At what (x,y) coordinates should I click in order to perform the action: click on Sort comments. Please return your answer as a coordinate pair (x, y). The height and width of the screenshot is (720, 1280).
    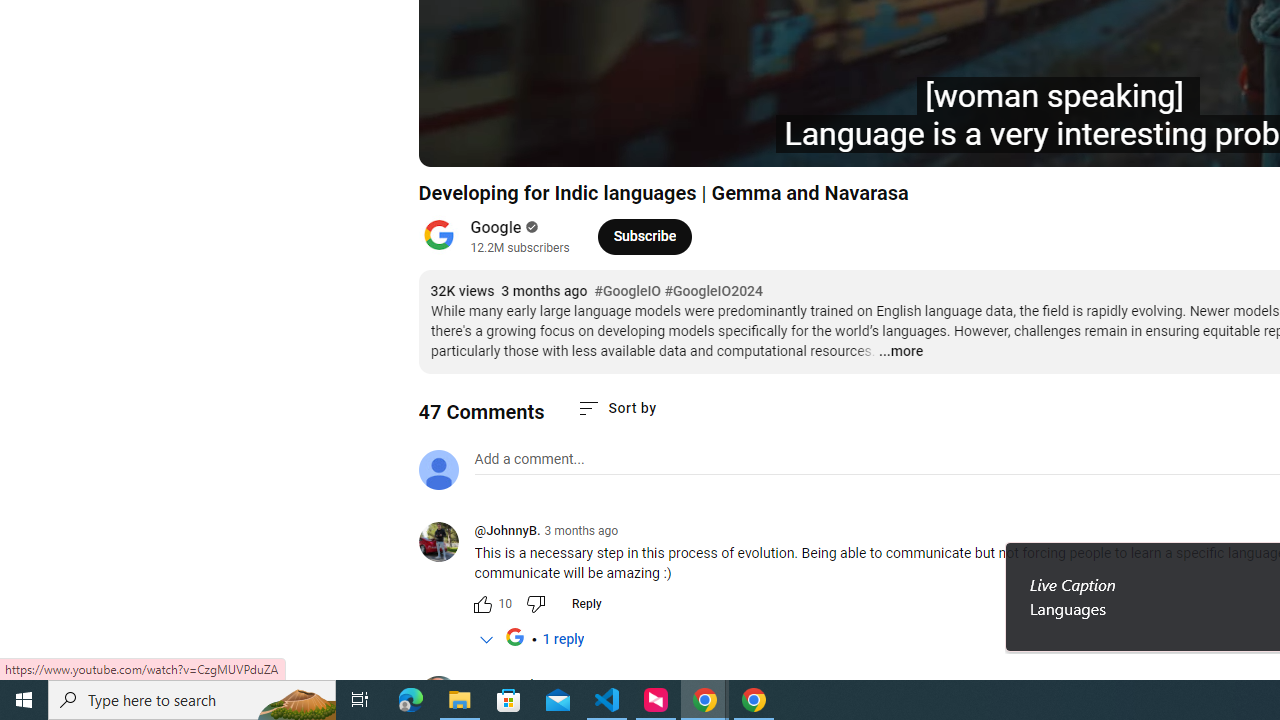
    Looking at the image, I should click on (616, 408).